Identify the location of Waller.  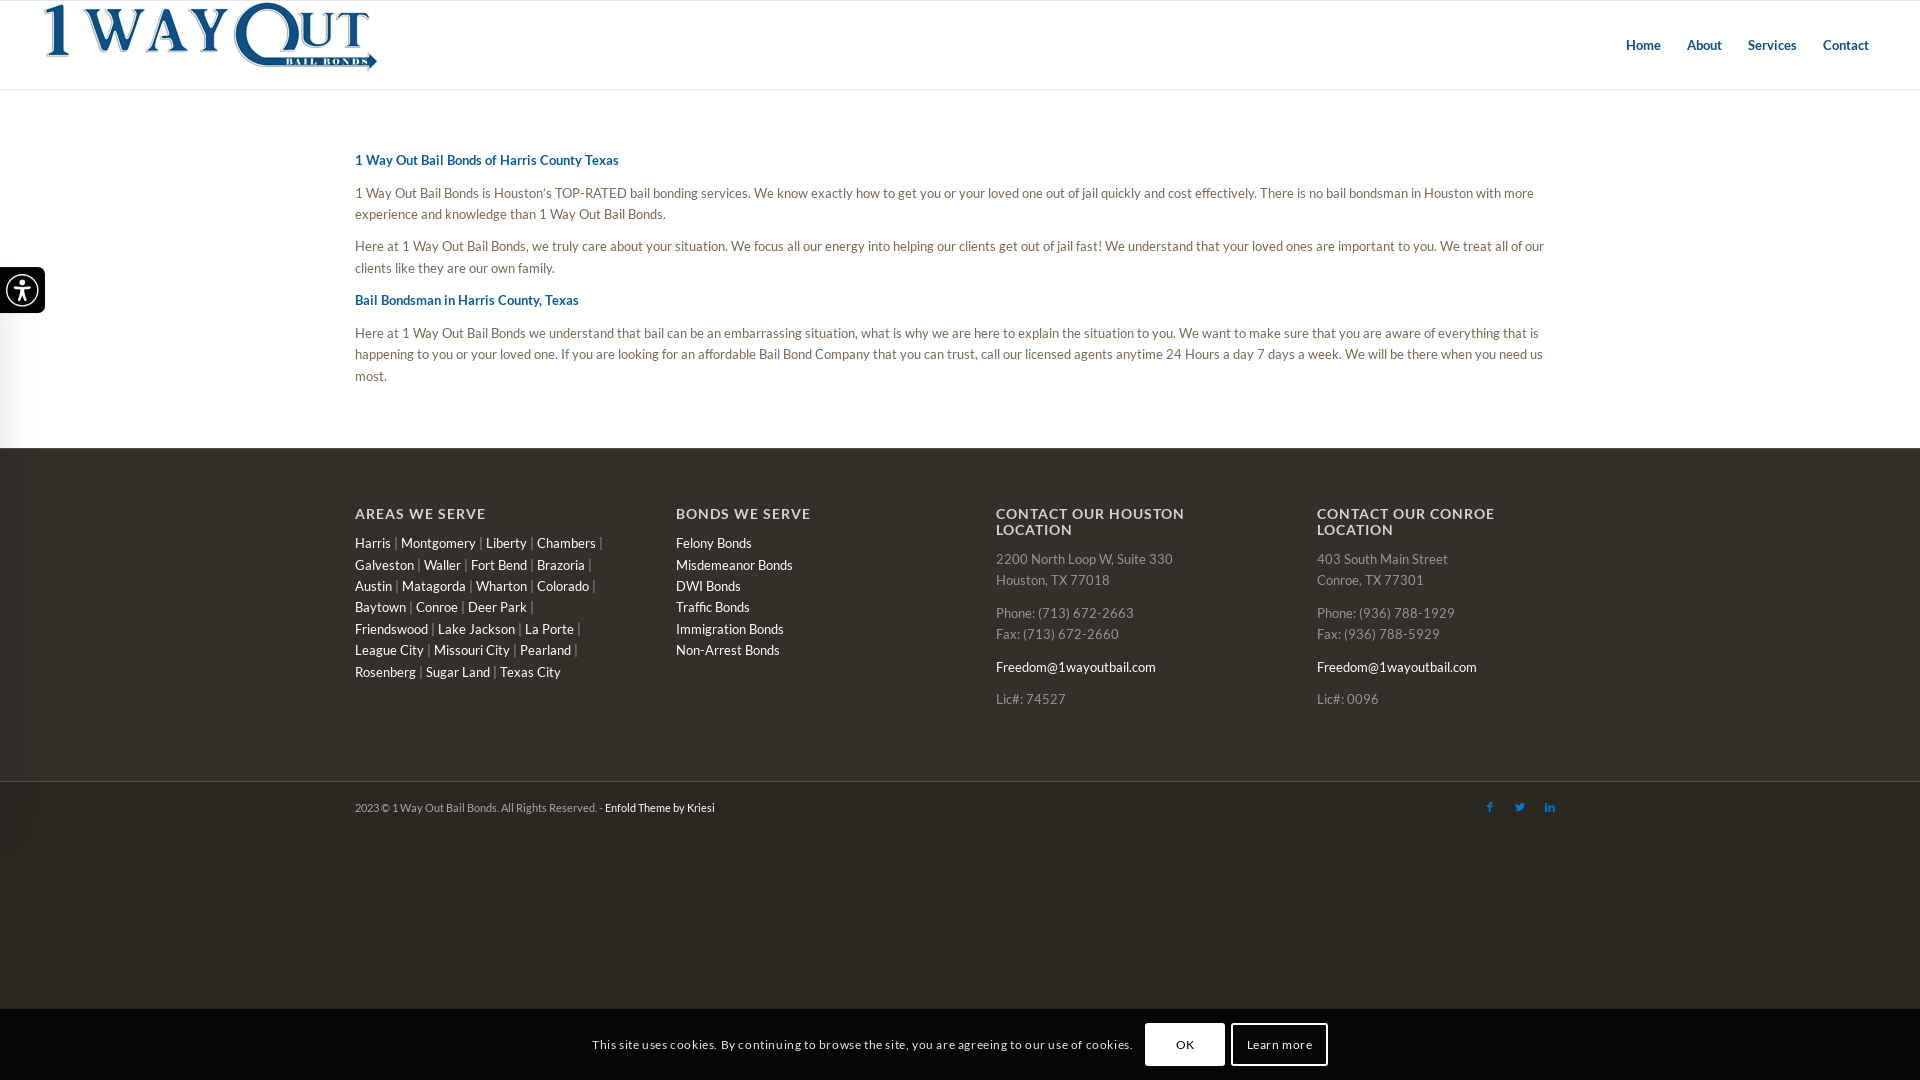
(442, 565).